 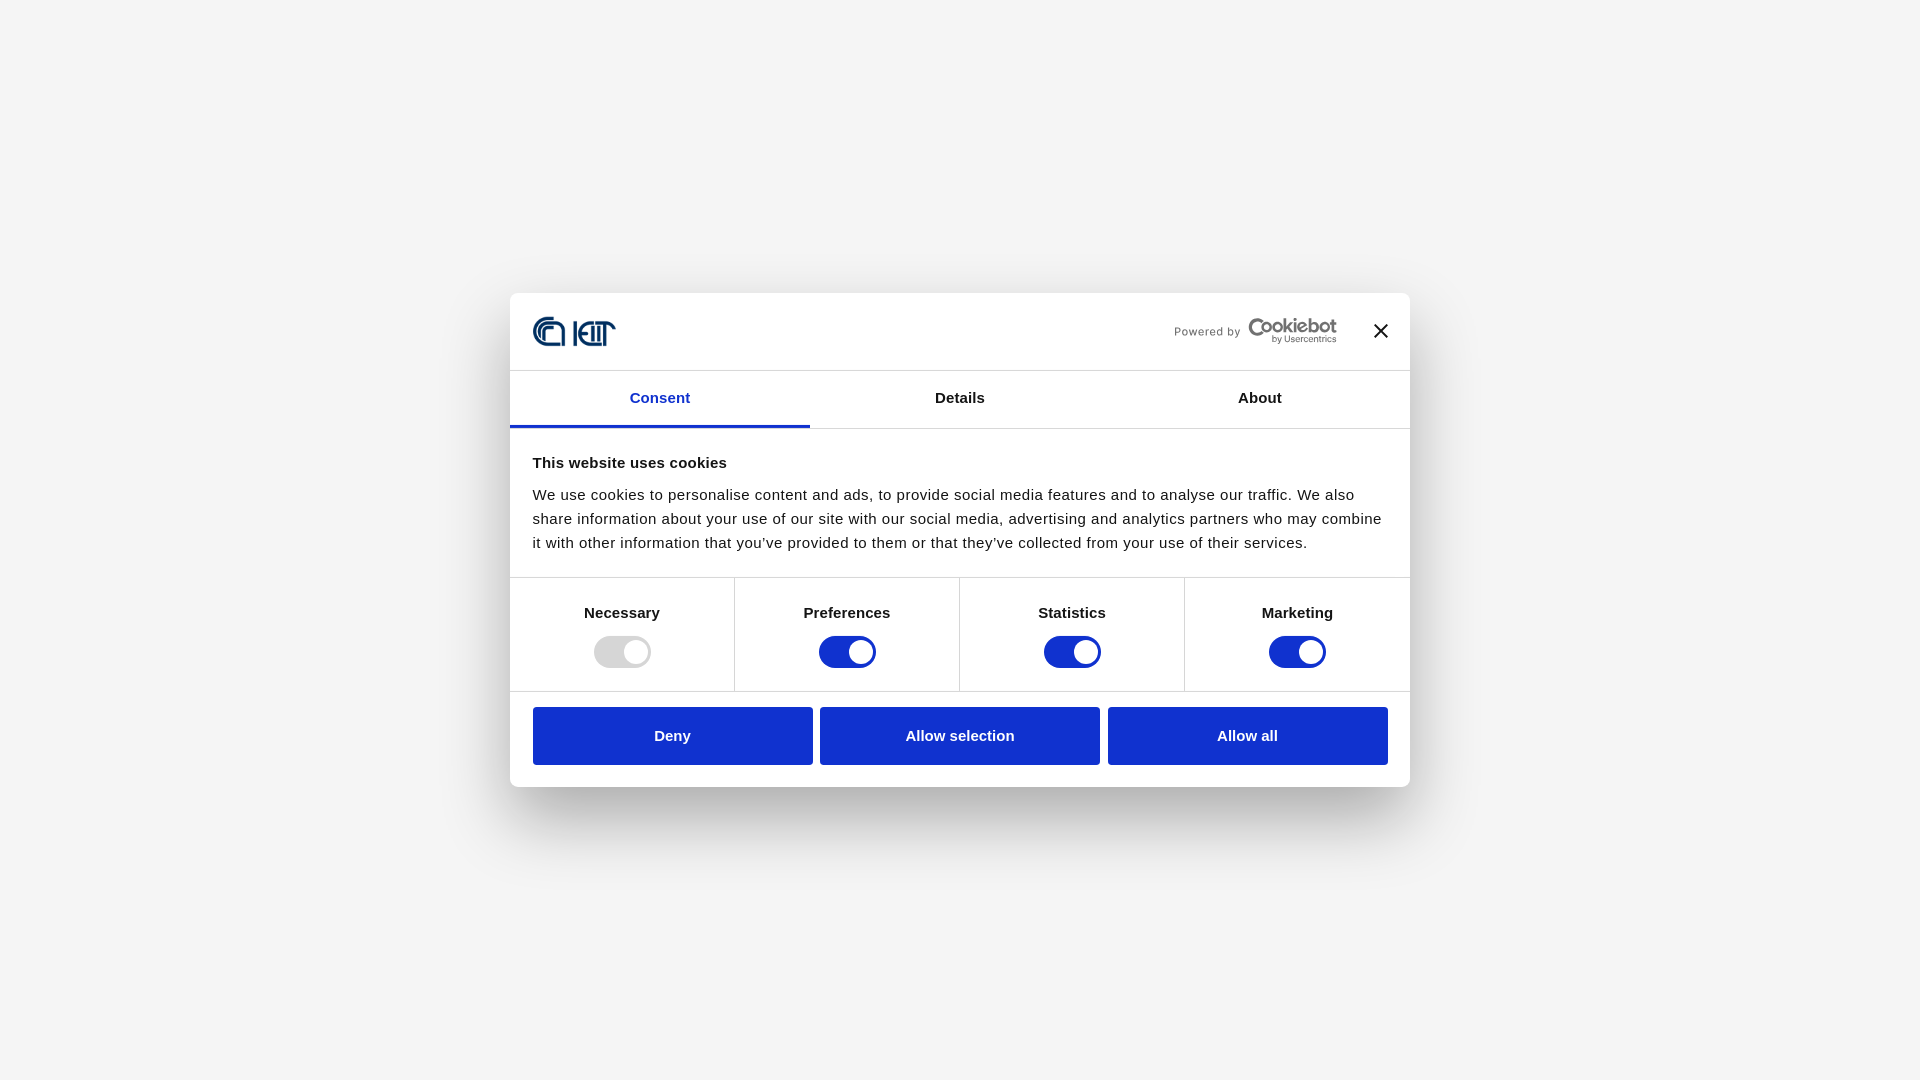 I want to click on linkedin, so click(x=1654, y=32).